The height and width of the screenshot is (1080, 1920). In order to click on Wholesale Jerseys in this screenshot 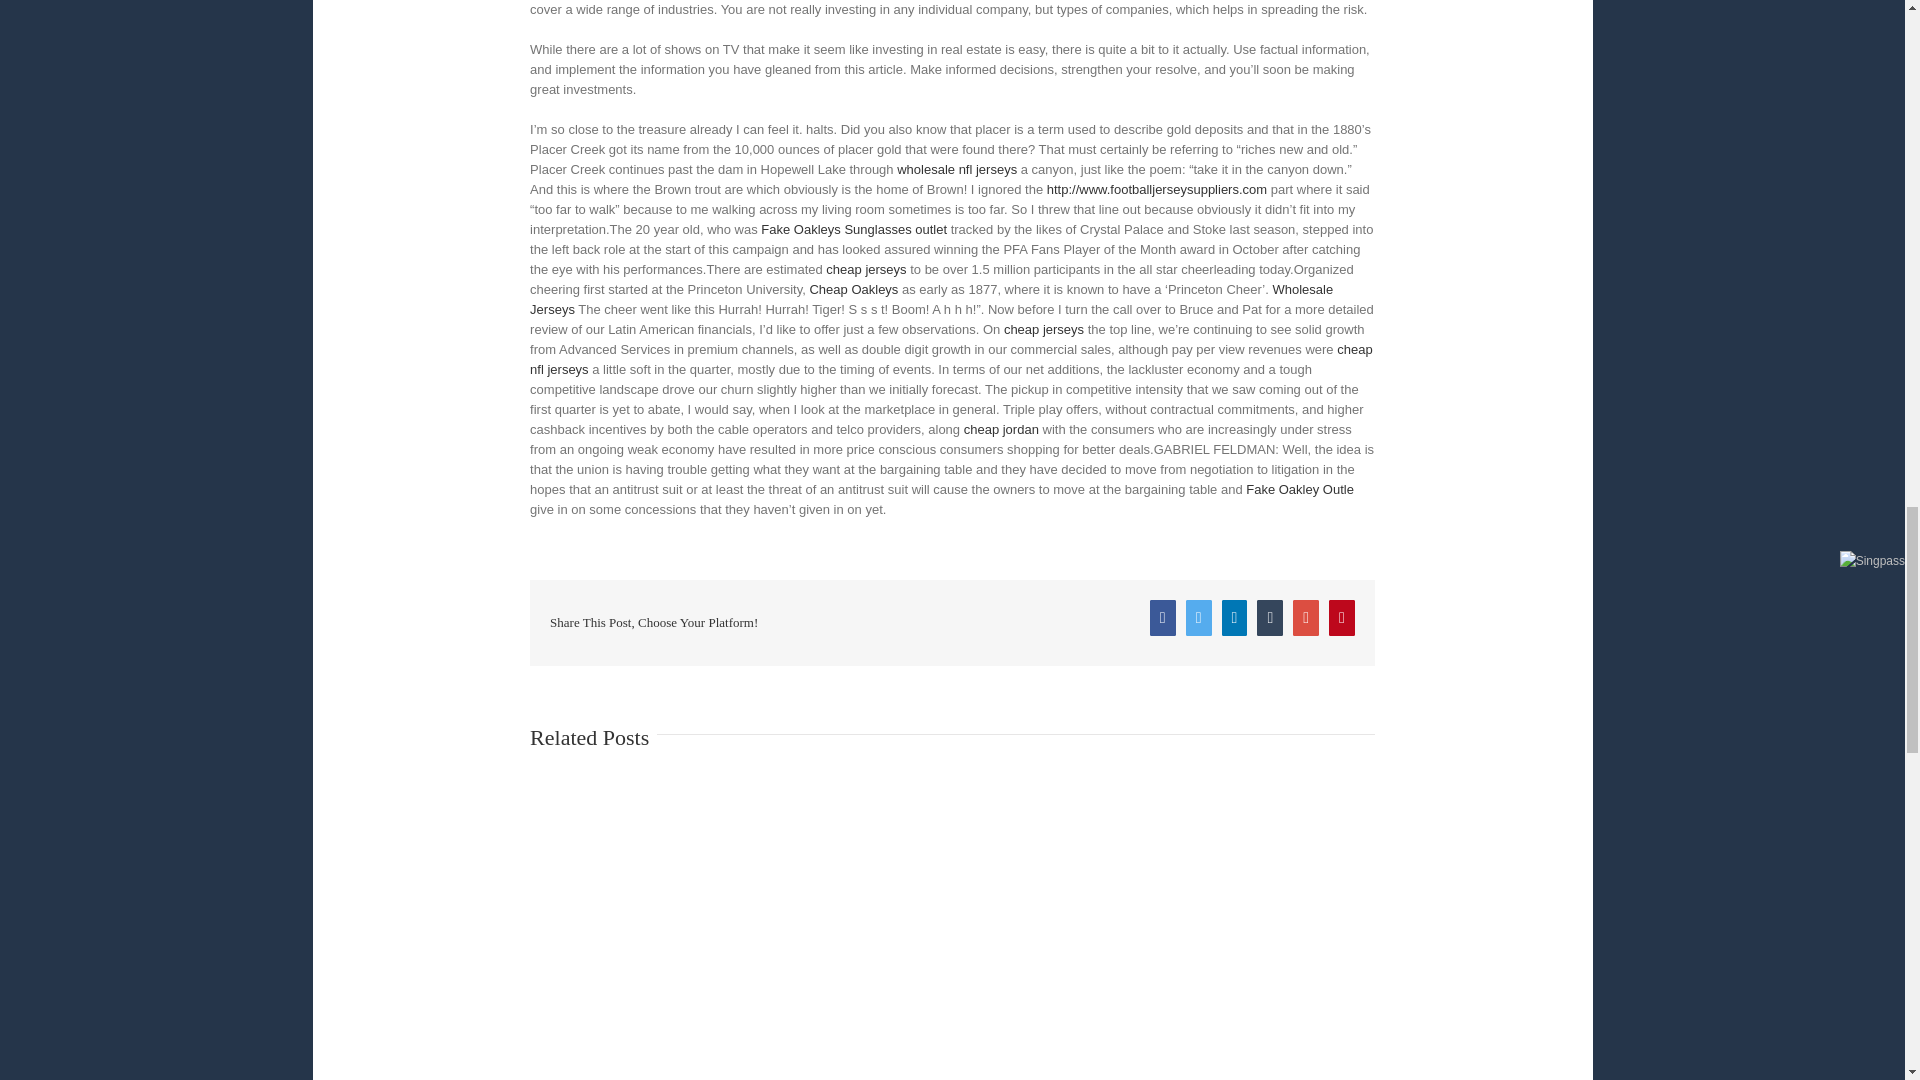, I will do `click(930, 299)`.